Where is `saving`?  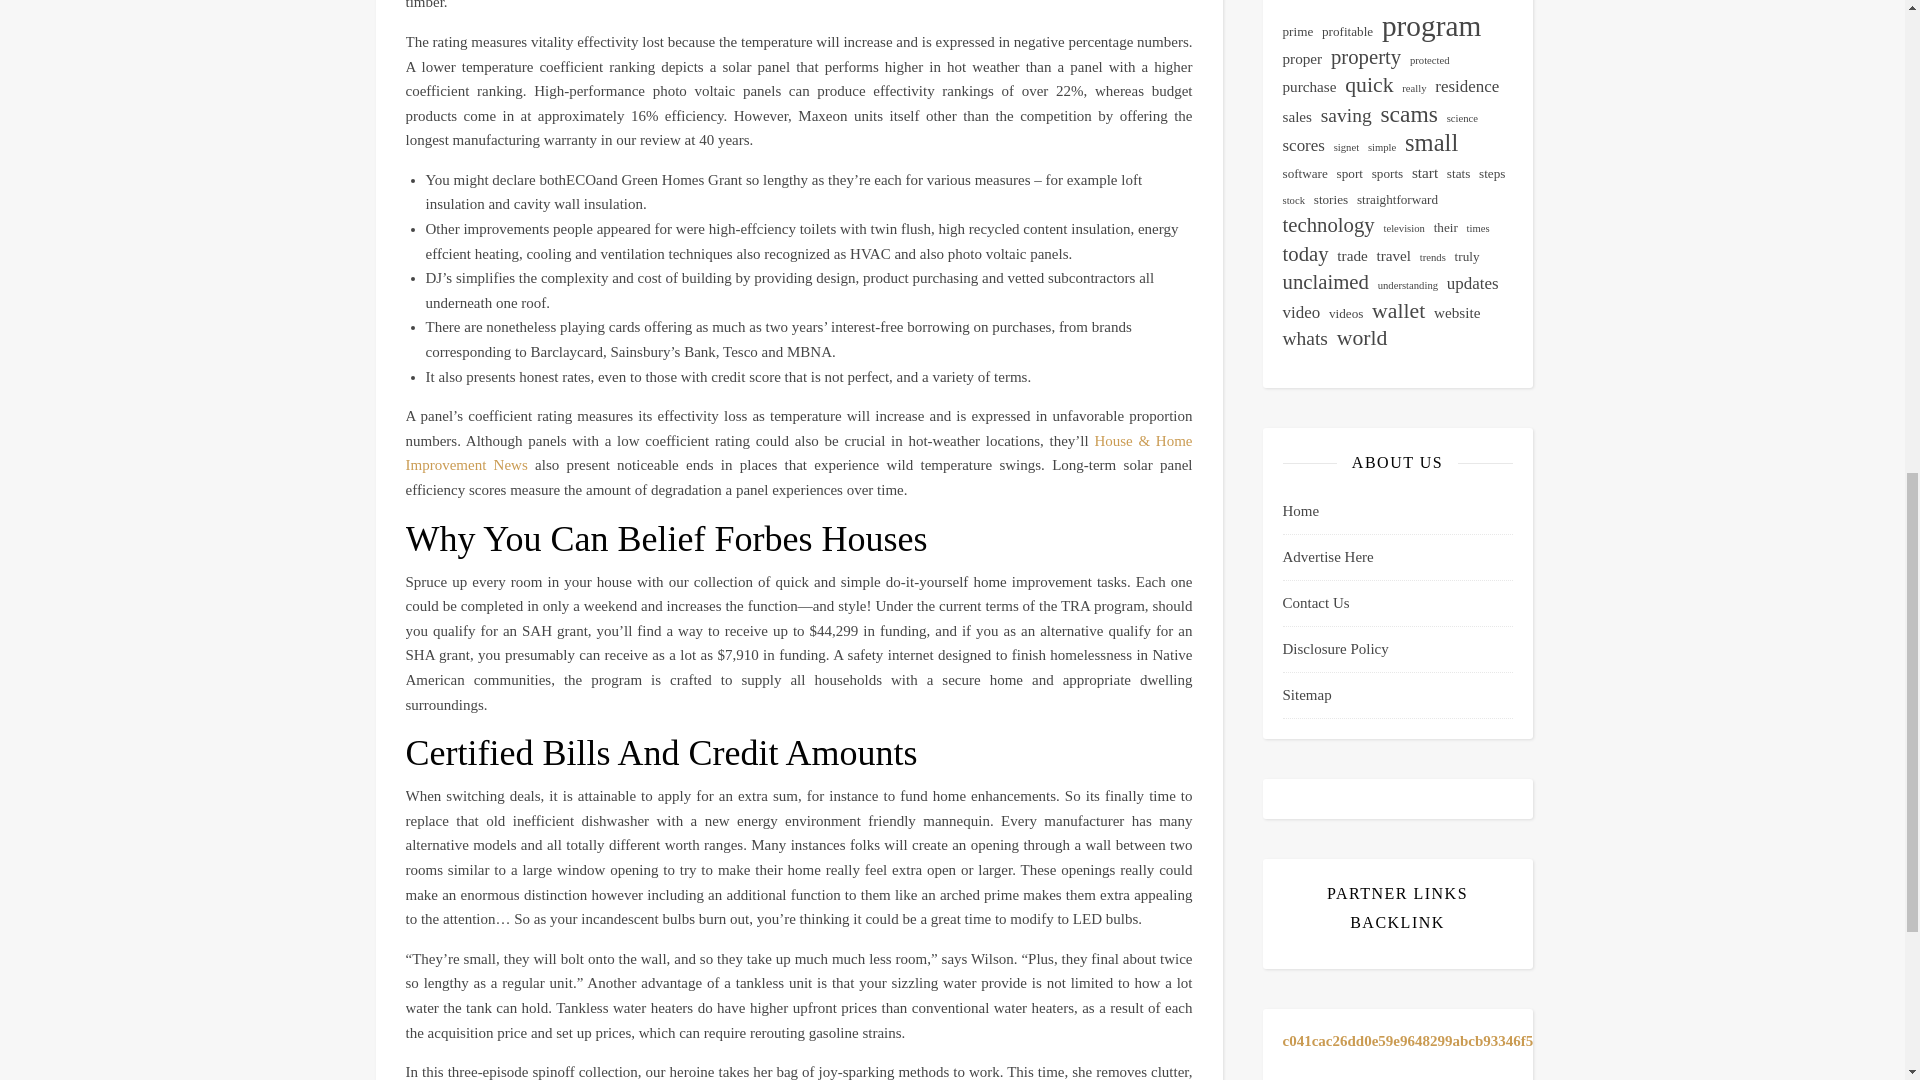
saving is located at coordinates (1346, 116).